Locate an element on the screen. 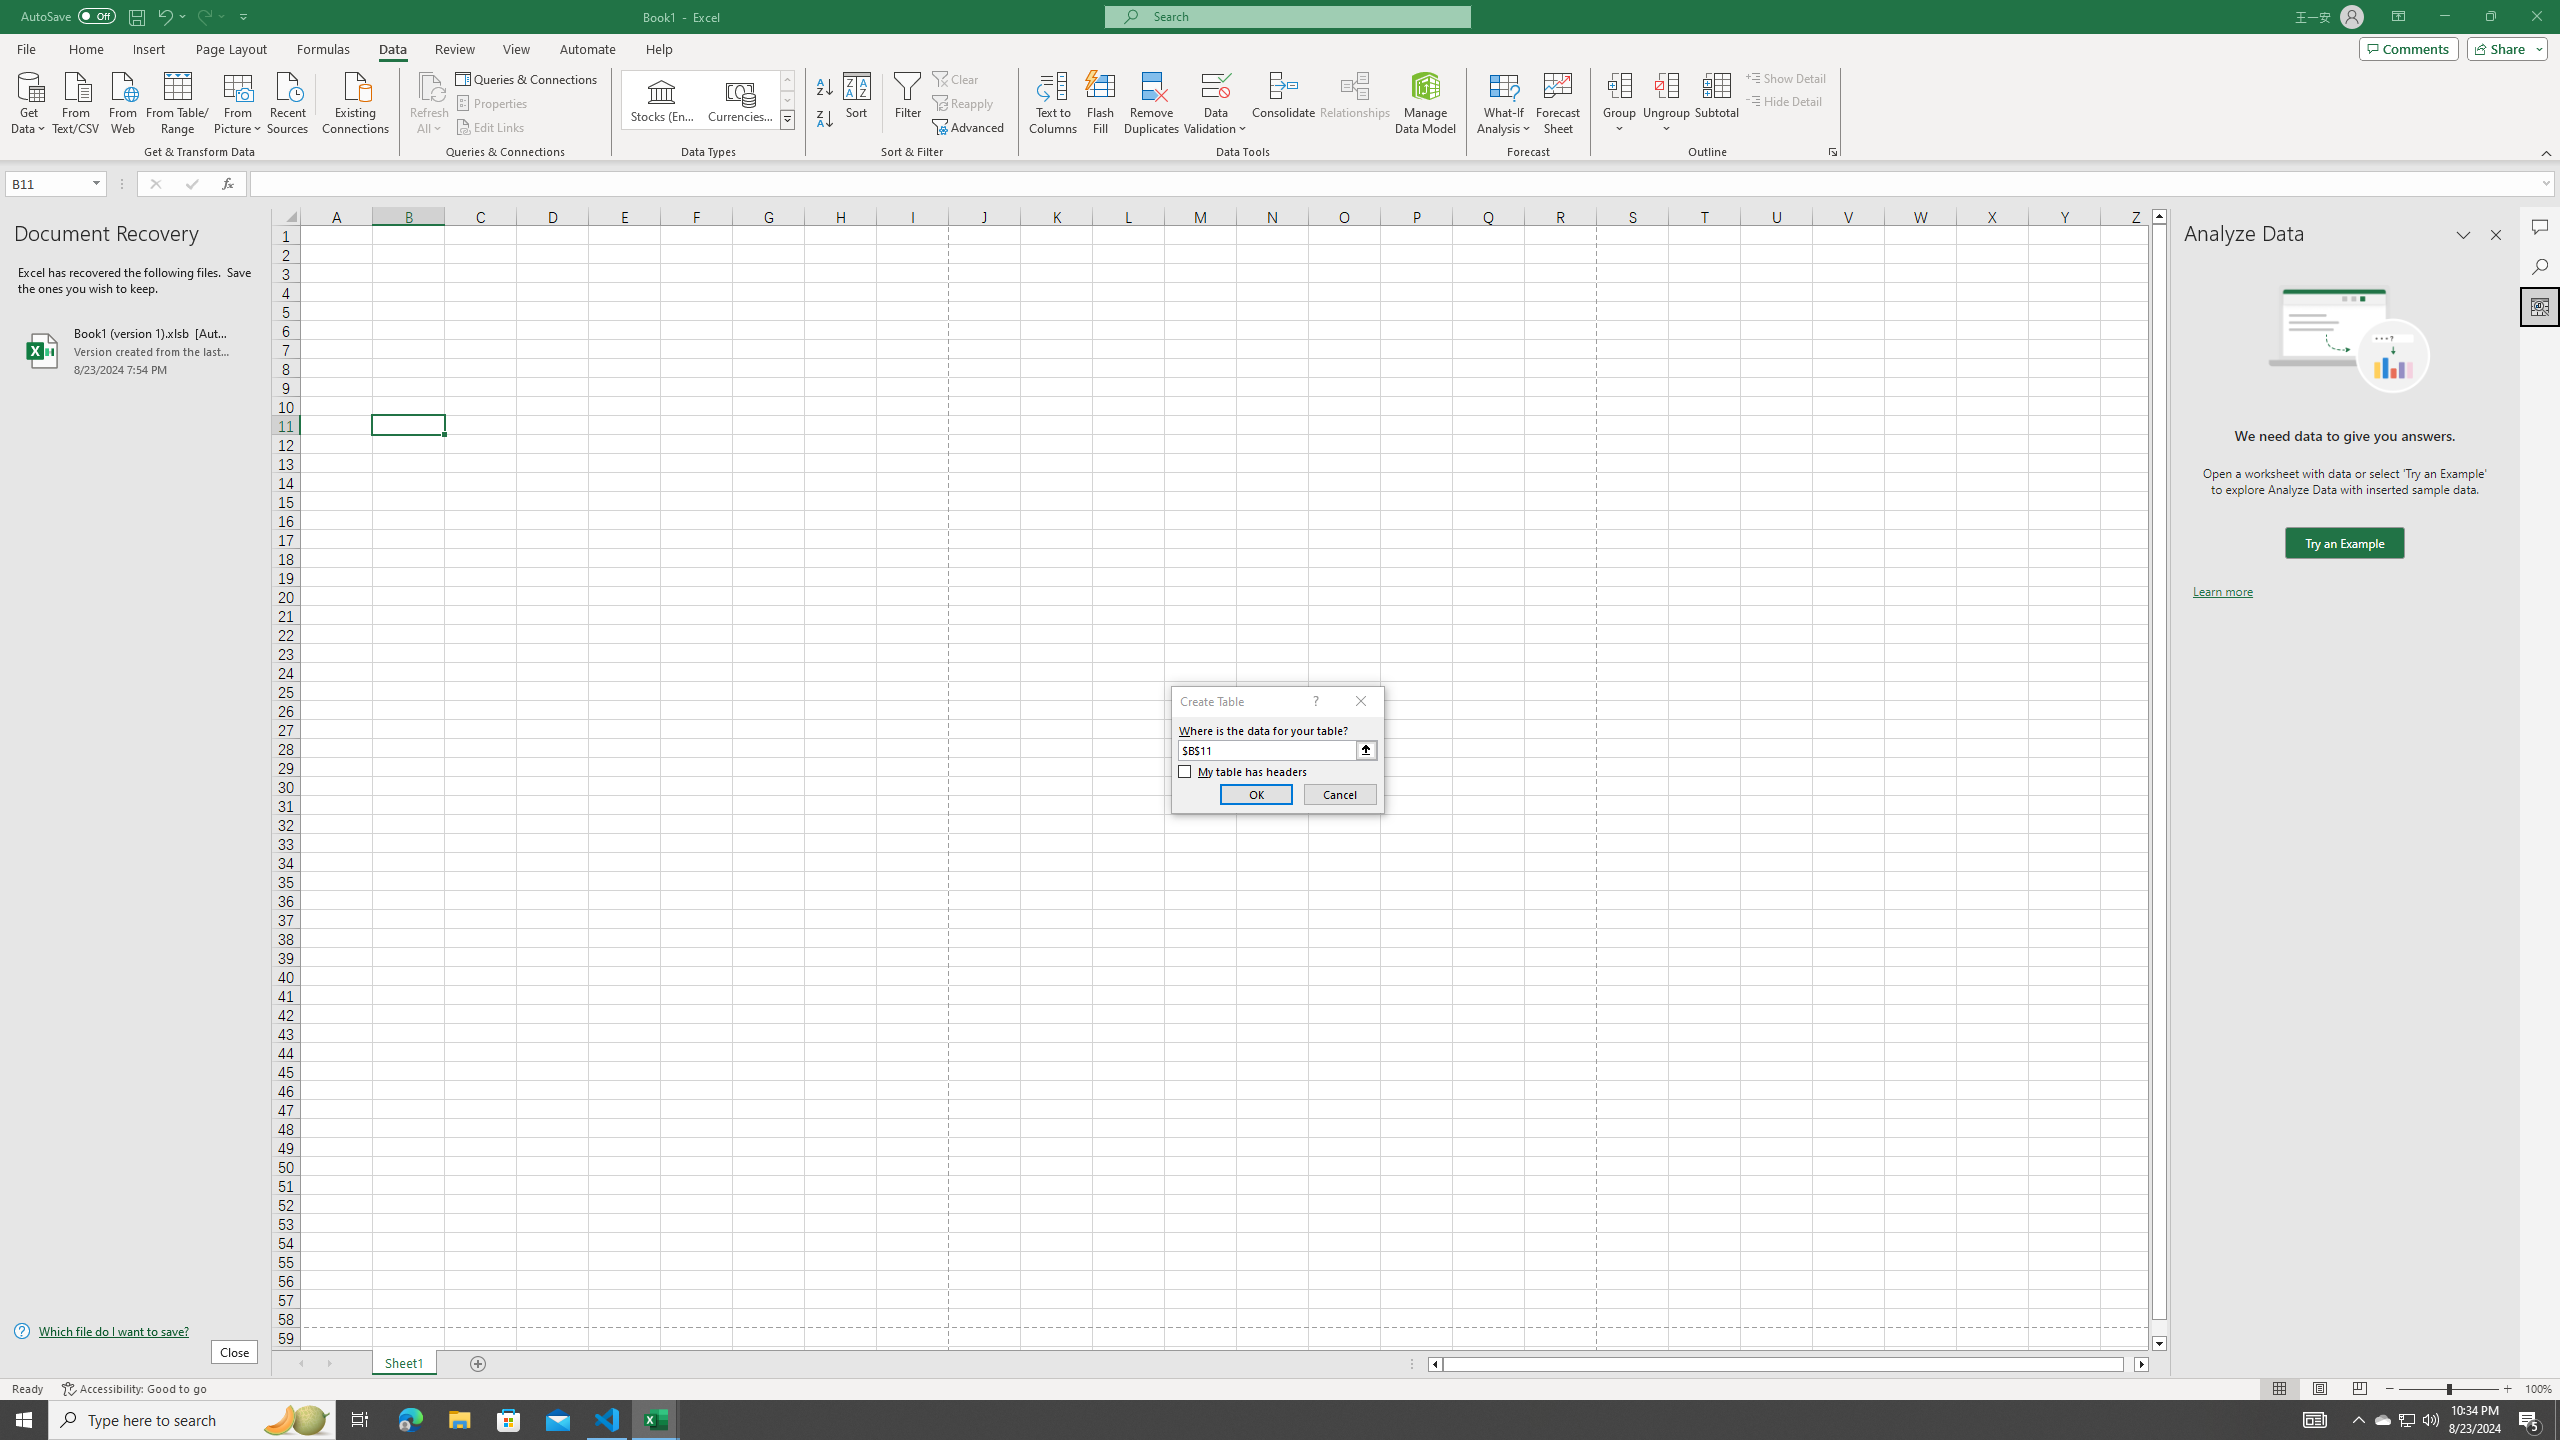  Comments is located at coordinates (2408, 48).